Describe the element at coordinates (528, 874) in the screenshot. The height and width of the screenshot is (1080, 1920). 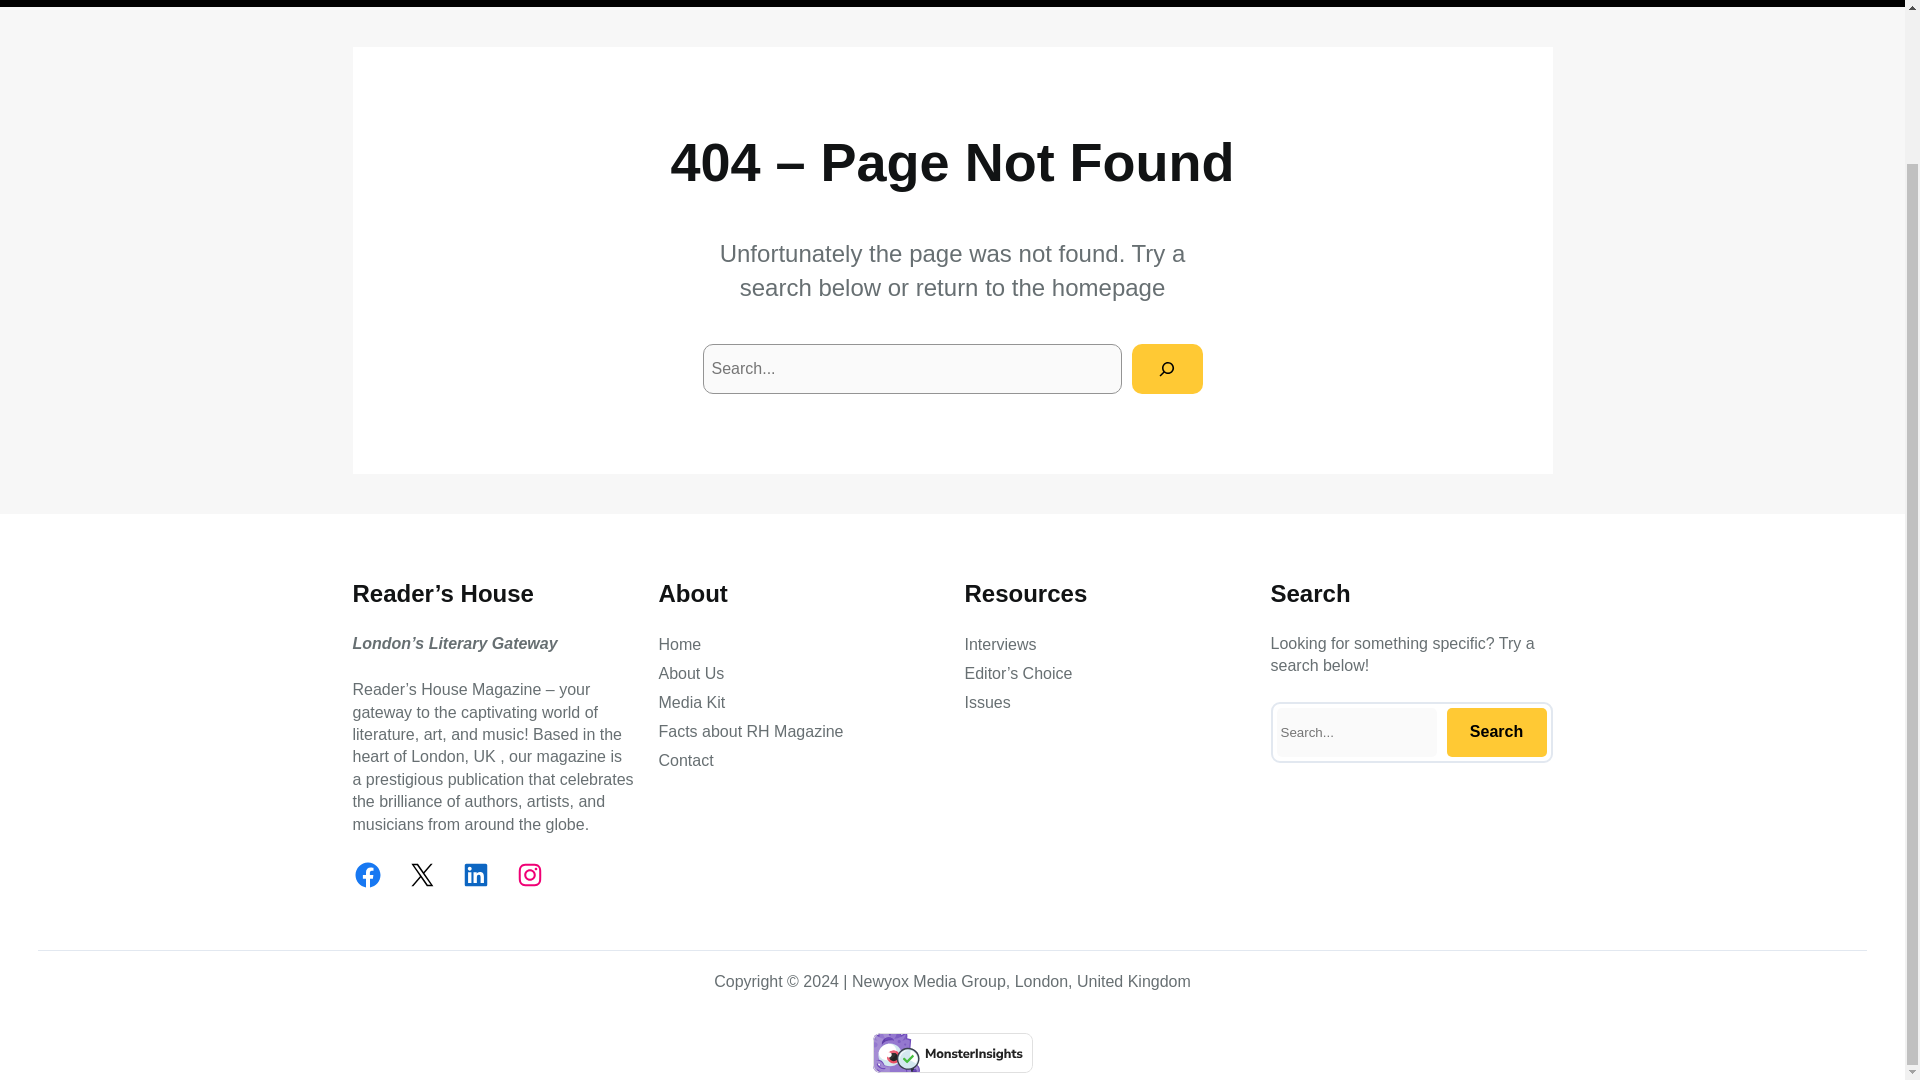
I see `Instagram` at that location.